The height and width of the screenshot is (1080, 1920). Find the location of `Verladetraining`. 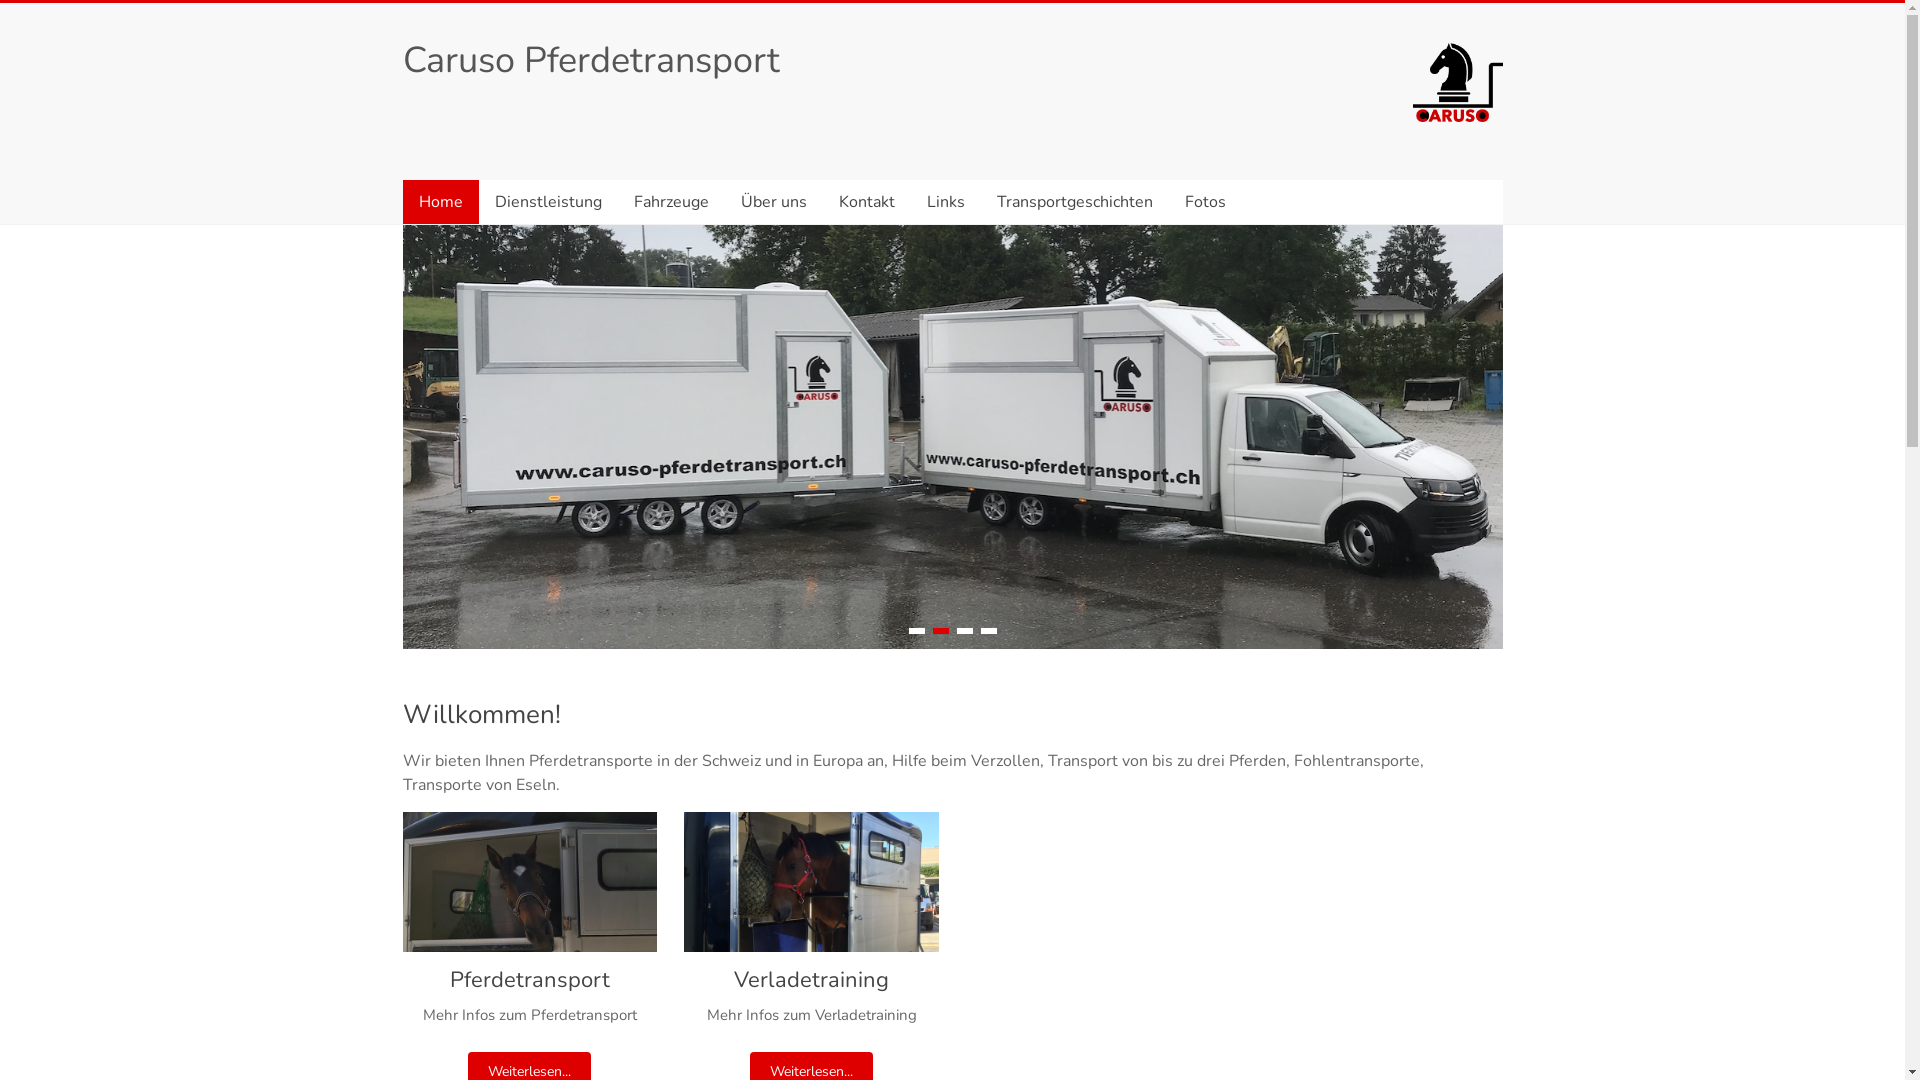

Verladetraining is located at coordinates (812, 980).